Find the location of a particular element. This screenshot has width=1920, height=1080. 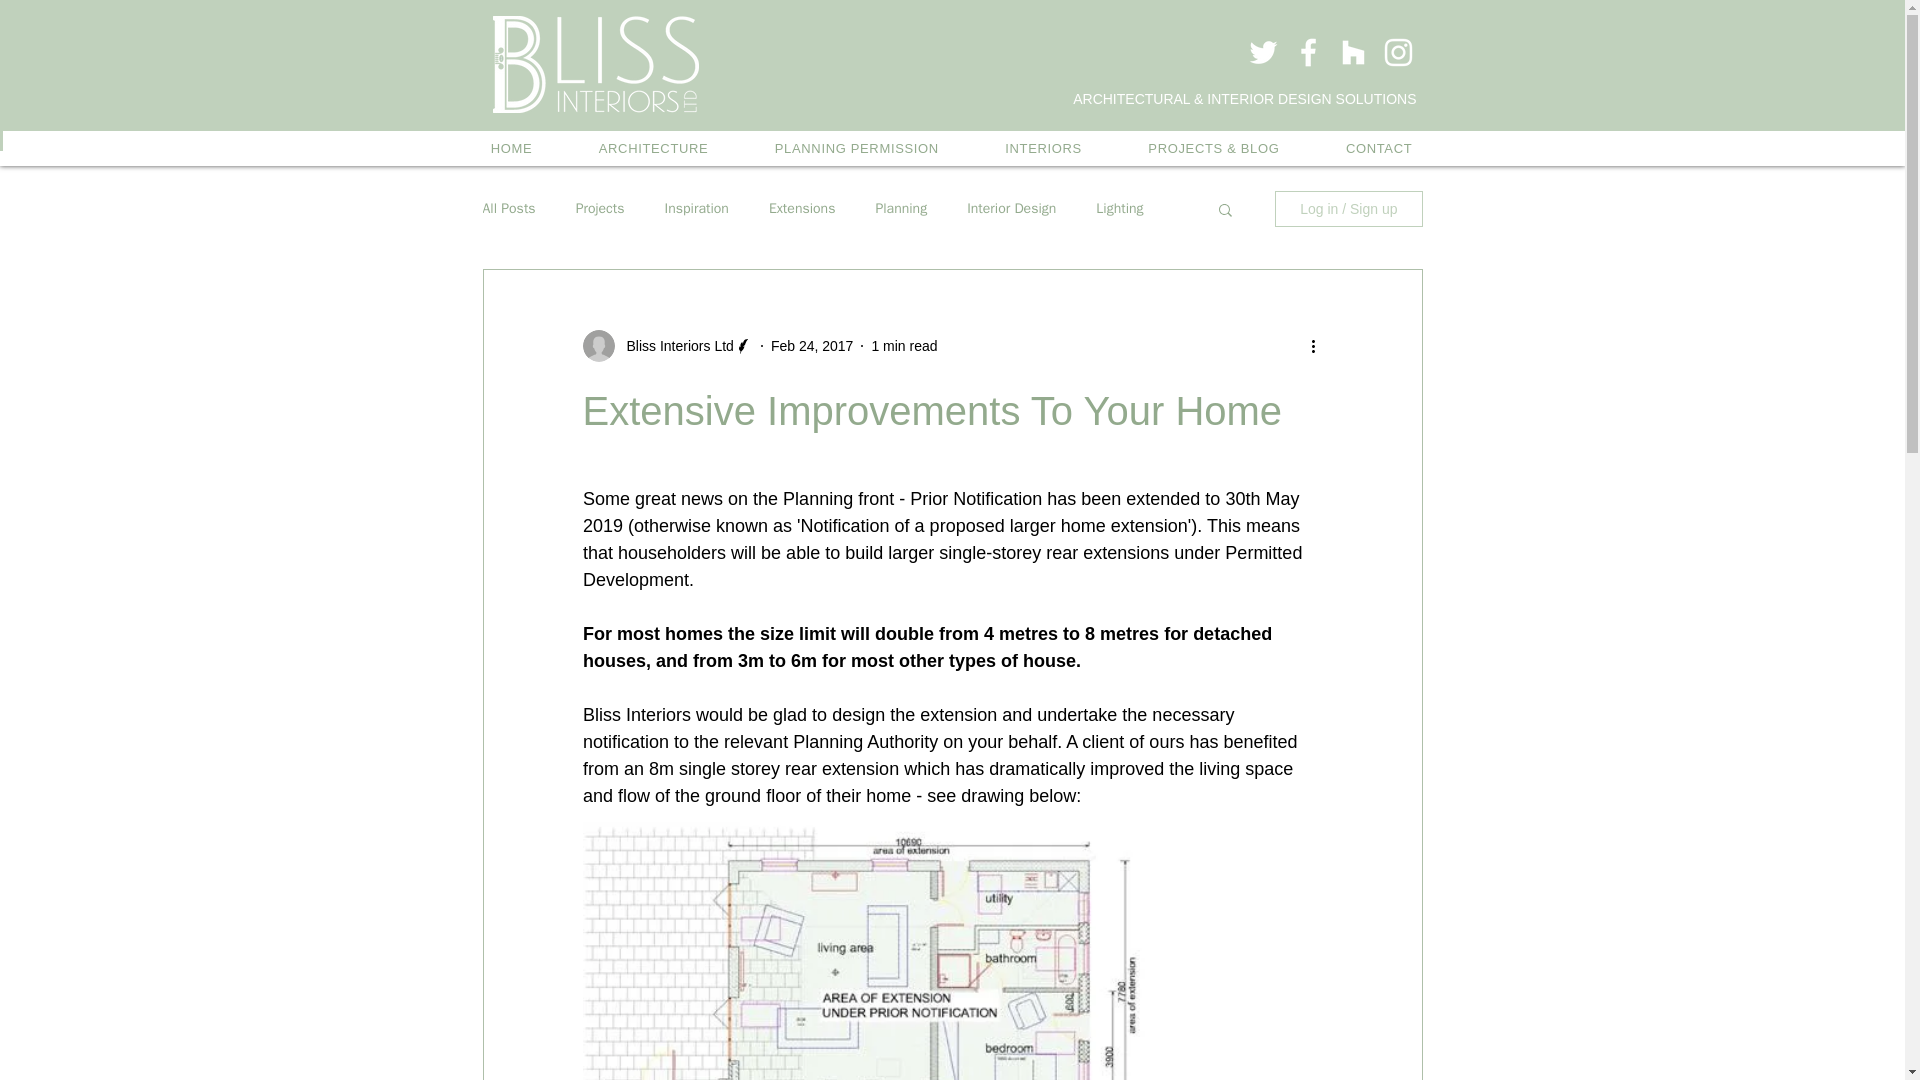

INTERIORS is located at coordinates (1043, 148).